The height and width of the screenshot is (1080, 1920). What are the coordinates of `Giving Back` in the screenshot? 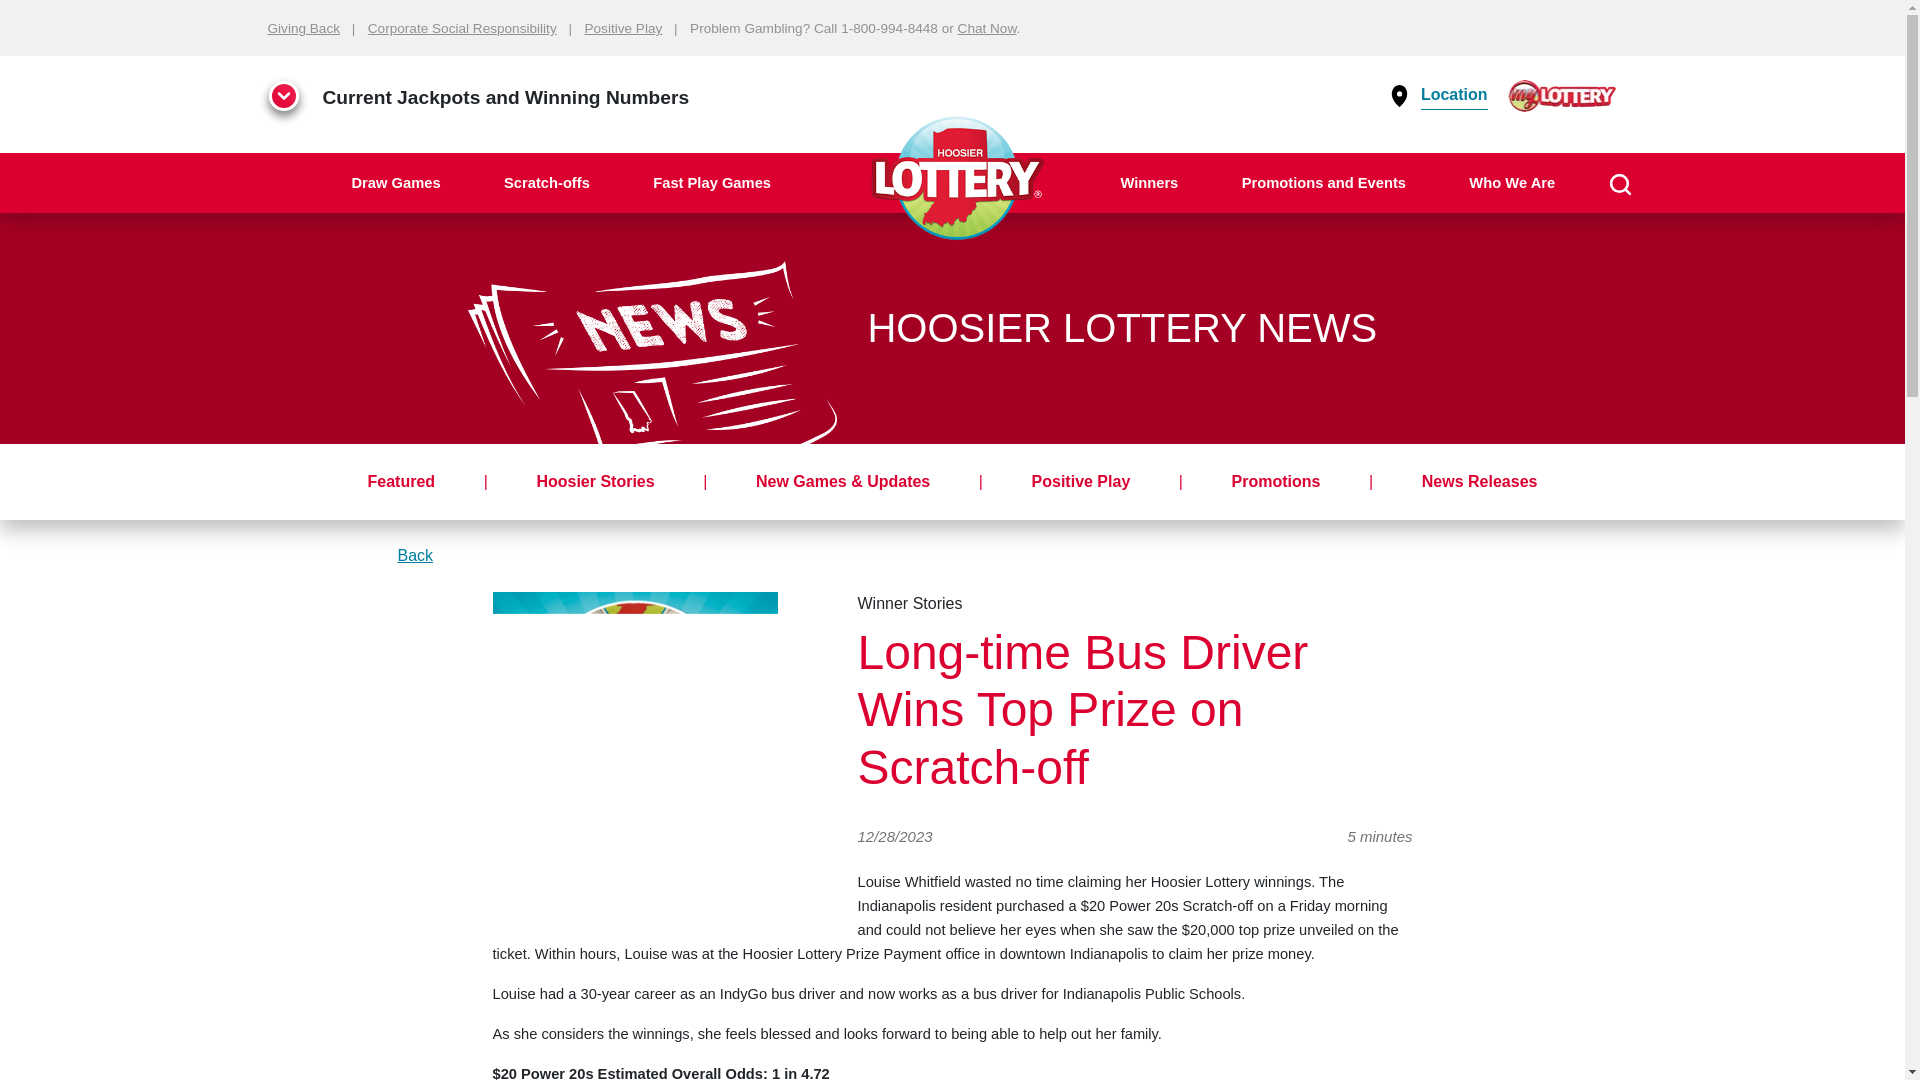 It's located at (304, 28).